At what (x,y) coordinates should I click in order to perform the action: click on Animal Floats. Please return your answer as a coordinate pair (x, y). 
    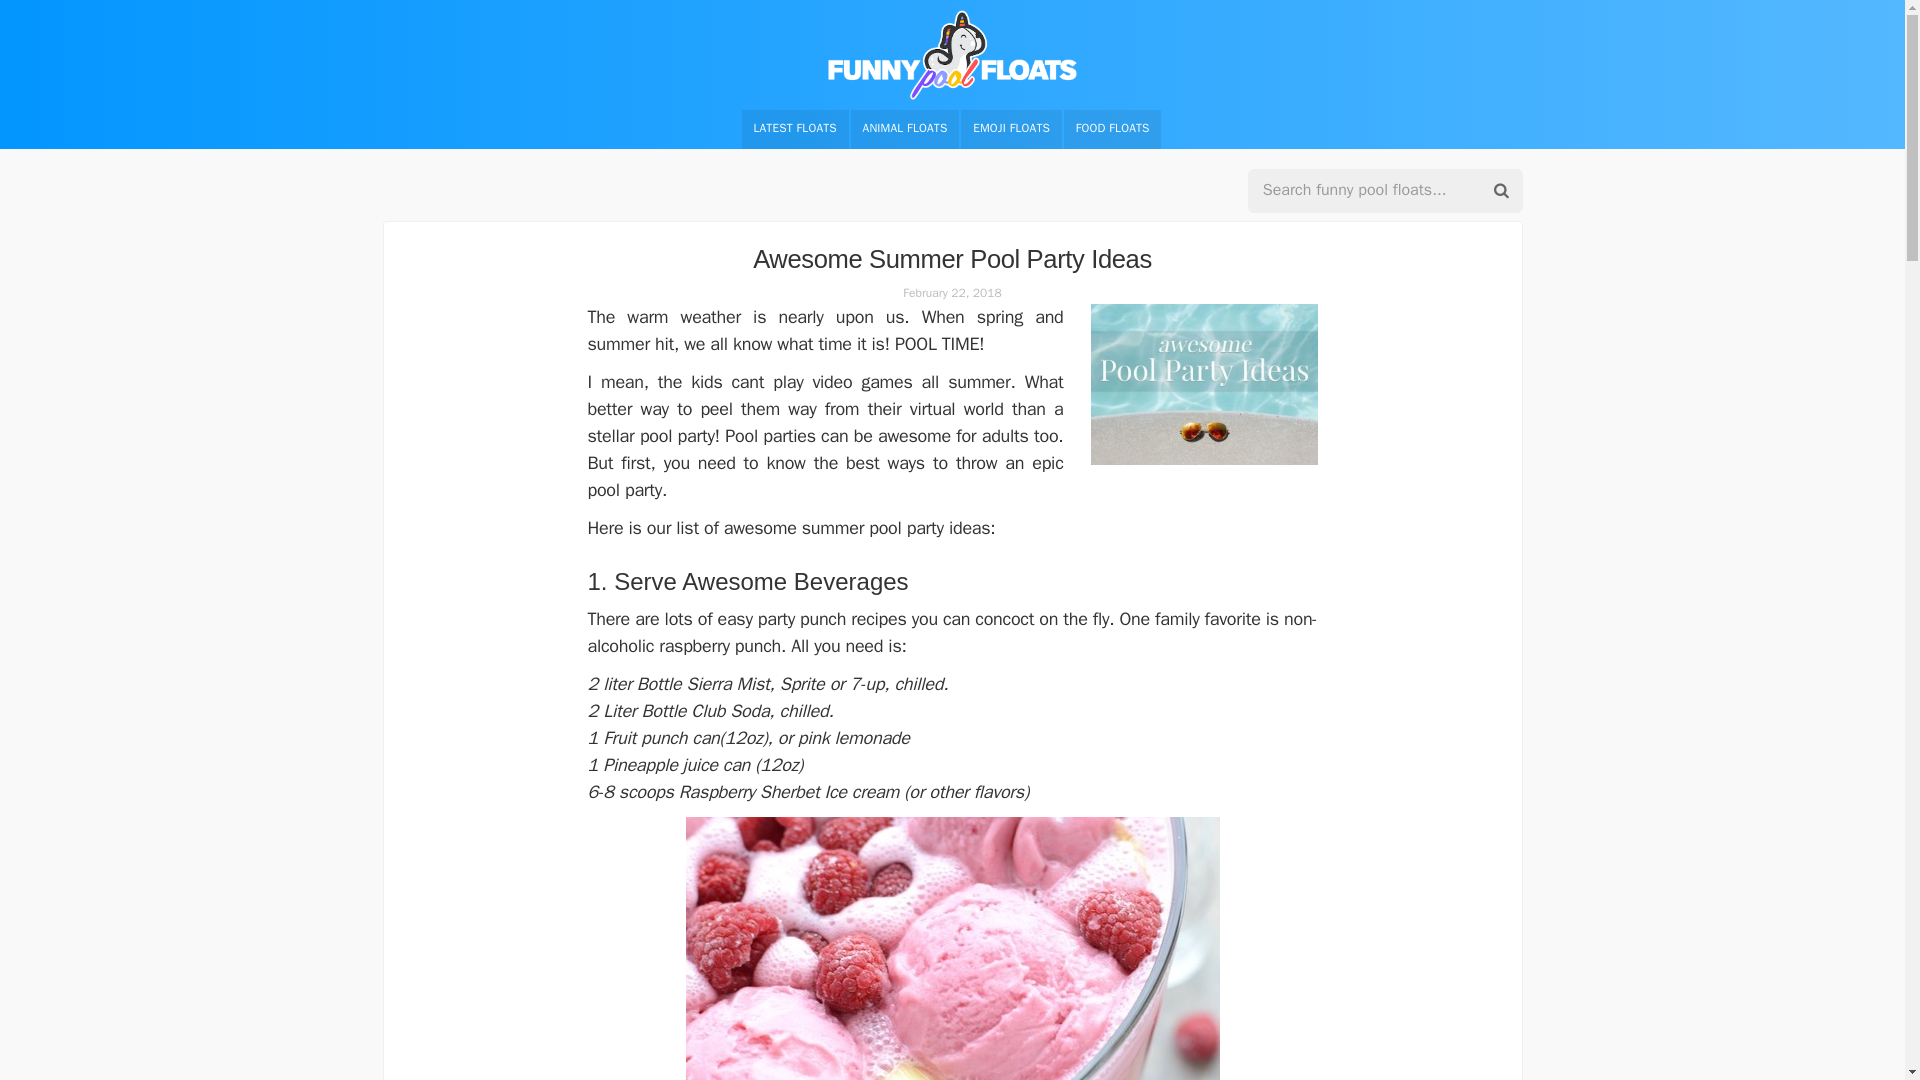
    Looking at the image, I should click on (905, 130).